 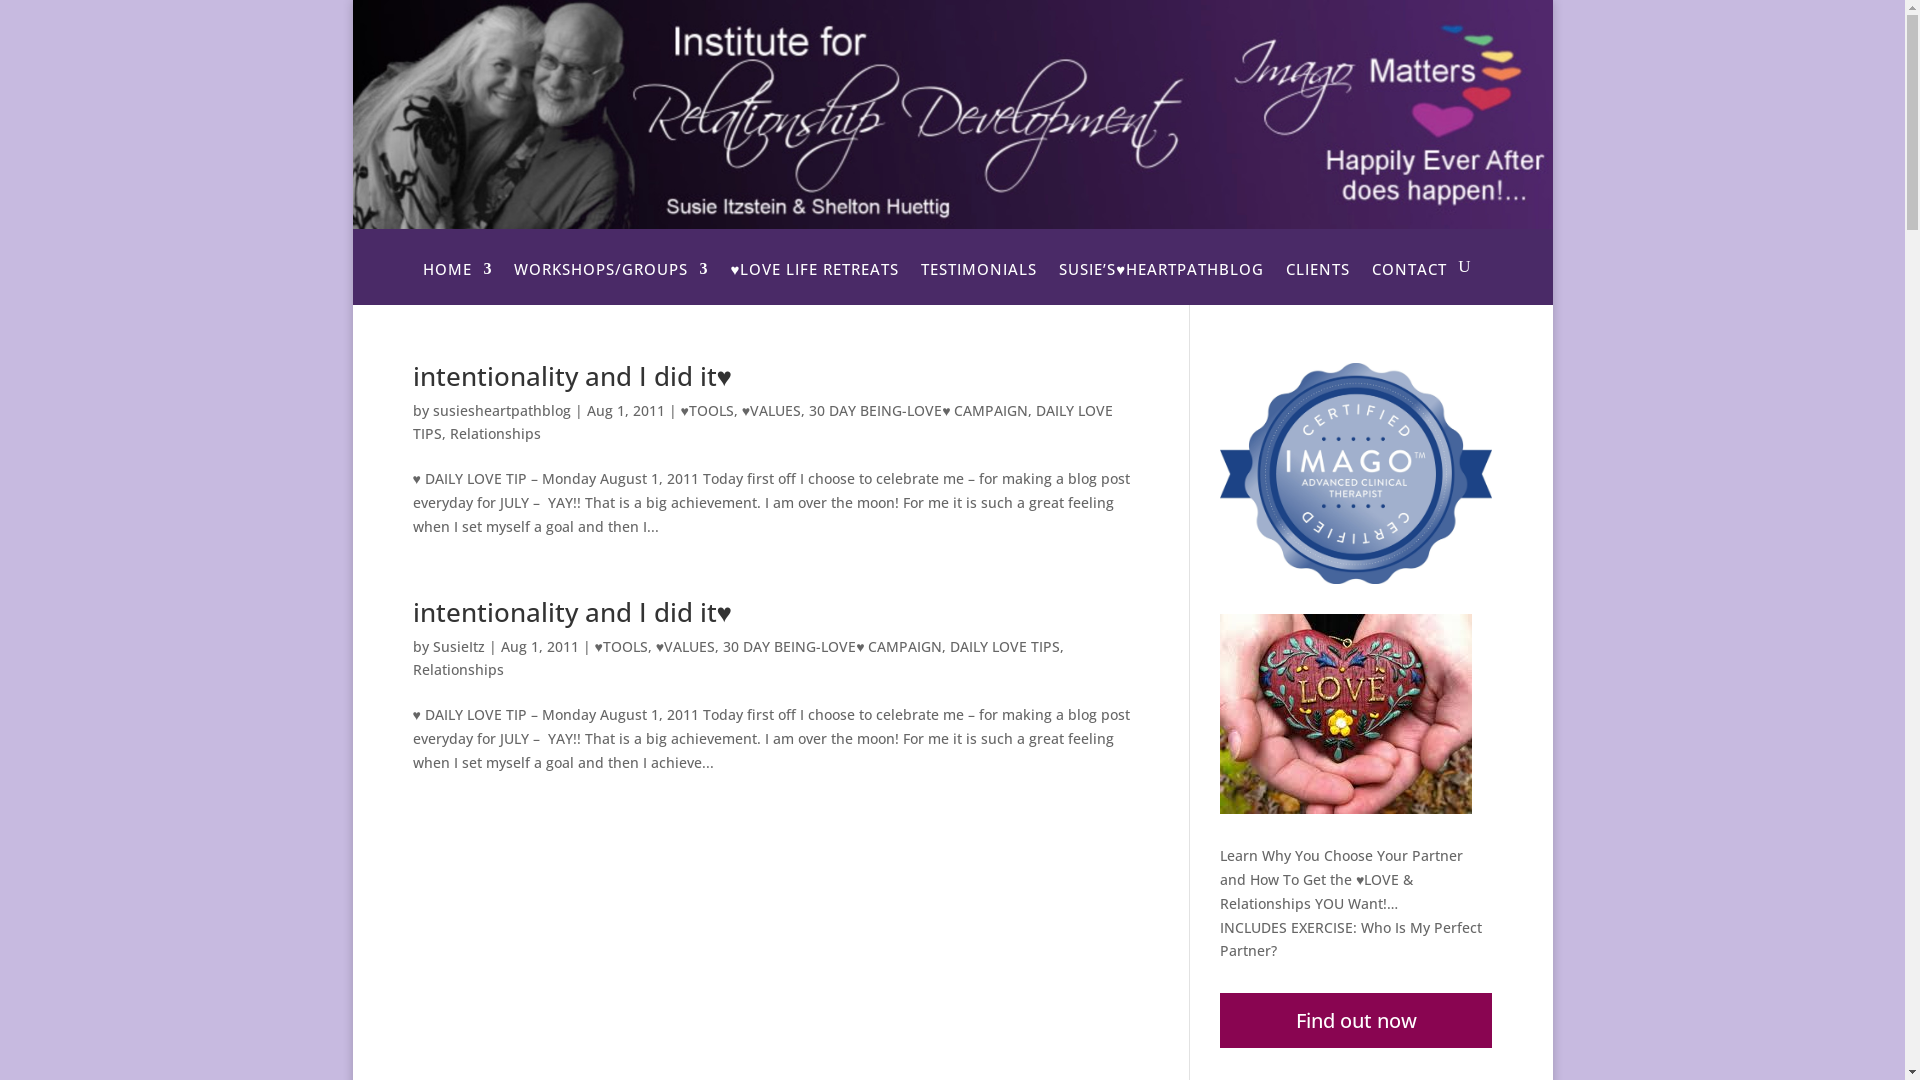 What do you see at coordinates (762, 422) in the screenshot?
I see `DAILY LOVE TIPS` at bounding box center [762, 422].